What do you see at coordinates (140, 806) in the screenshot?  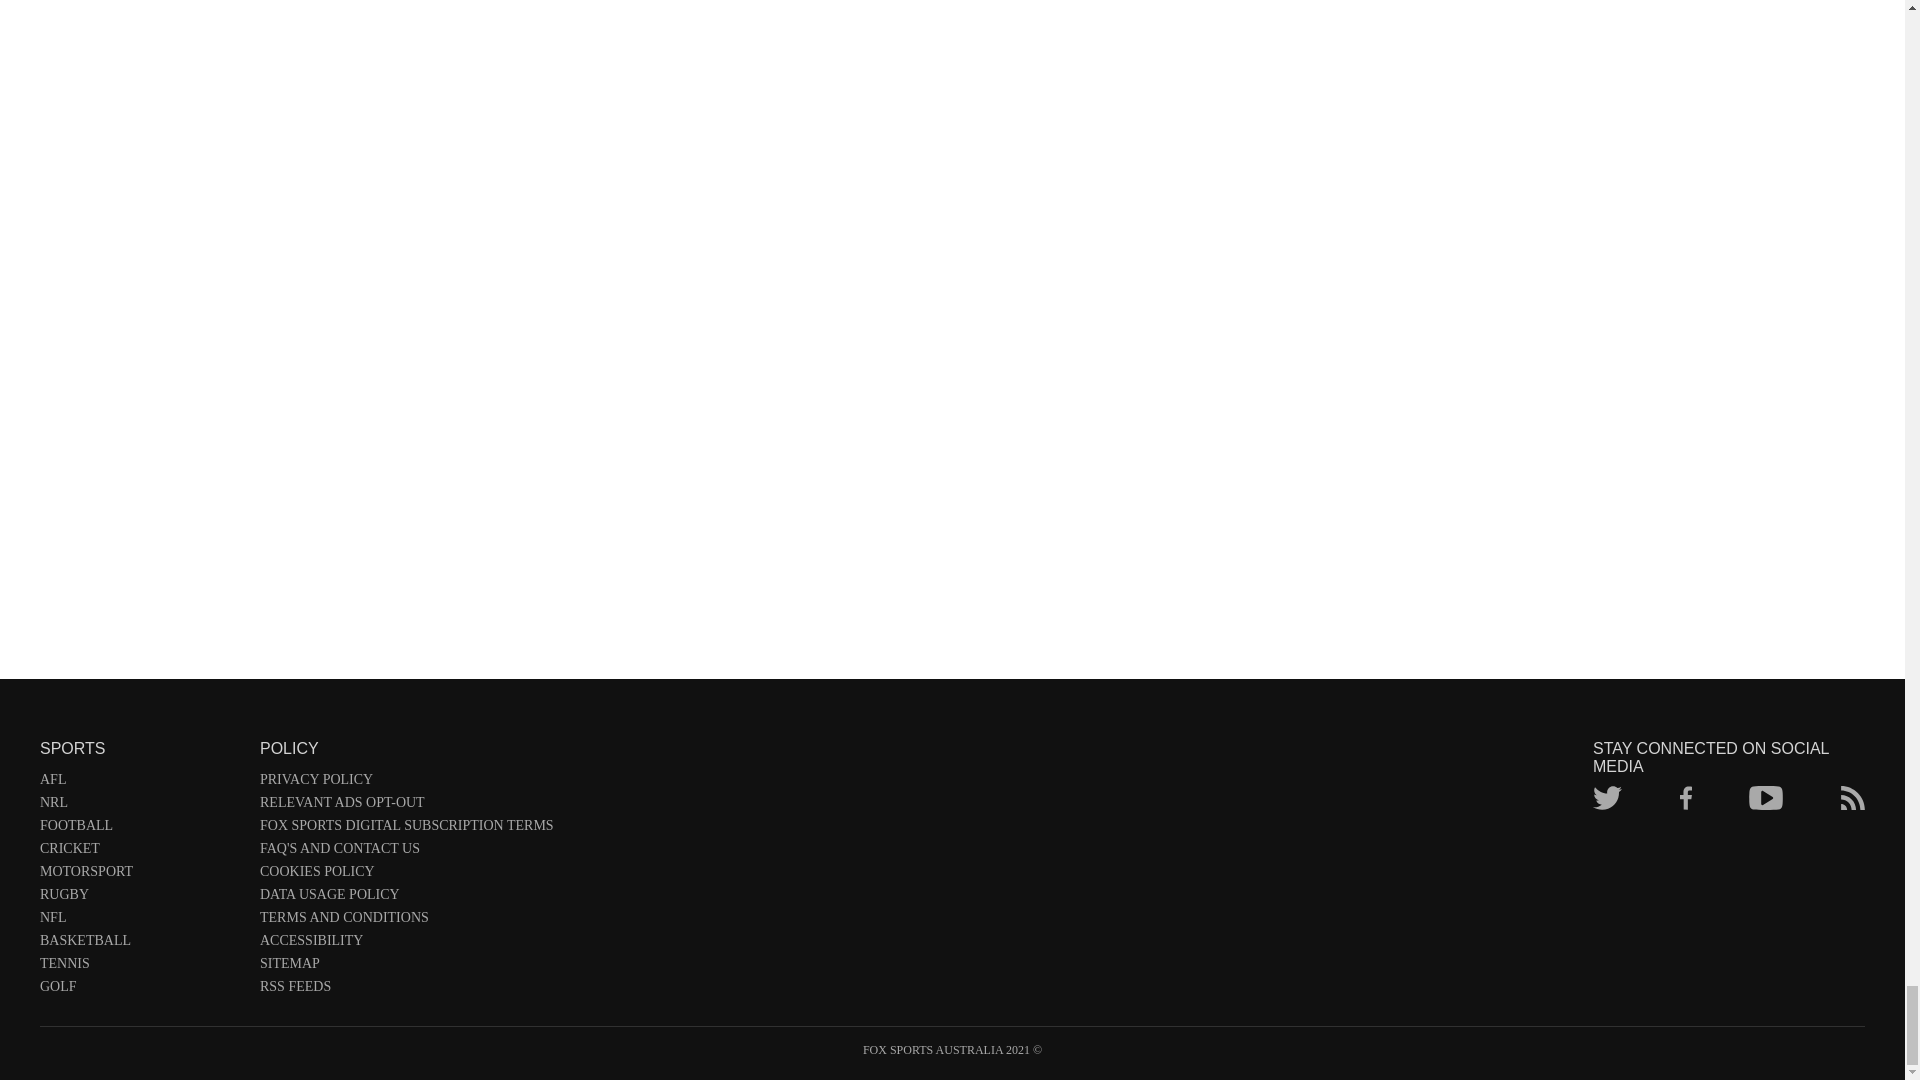 I see `NRL` at bounding box center [140, 806].